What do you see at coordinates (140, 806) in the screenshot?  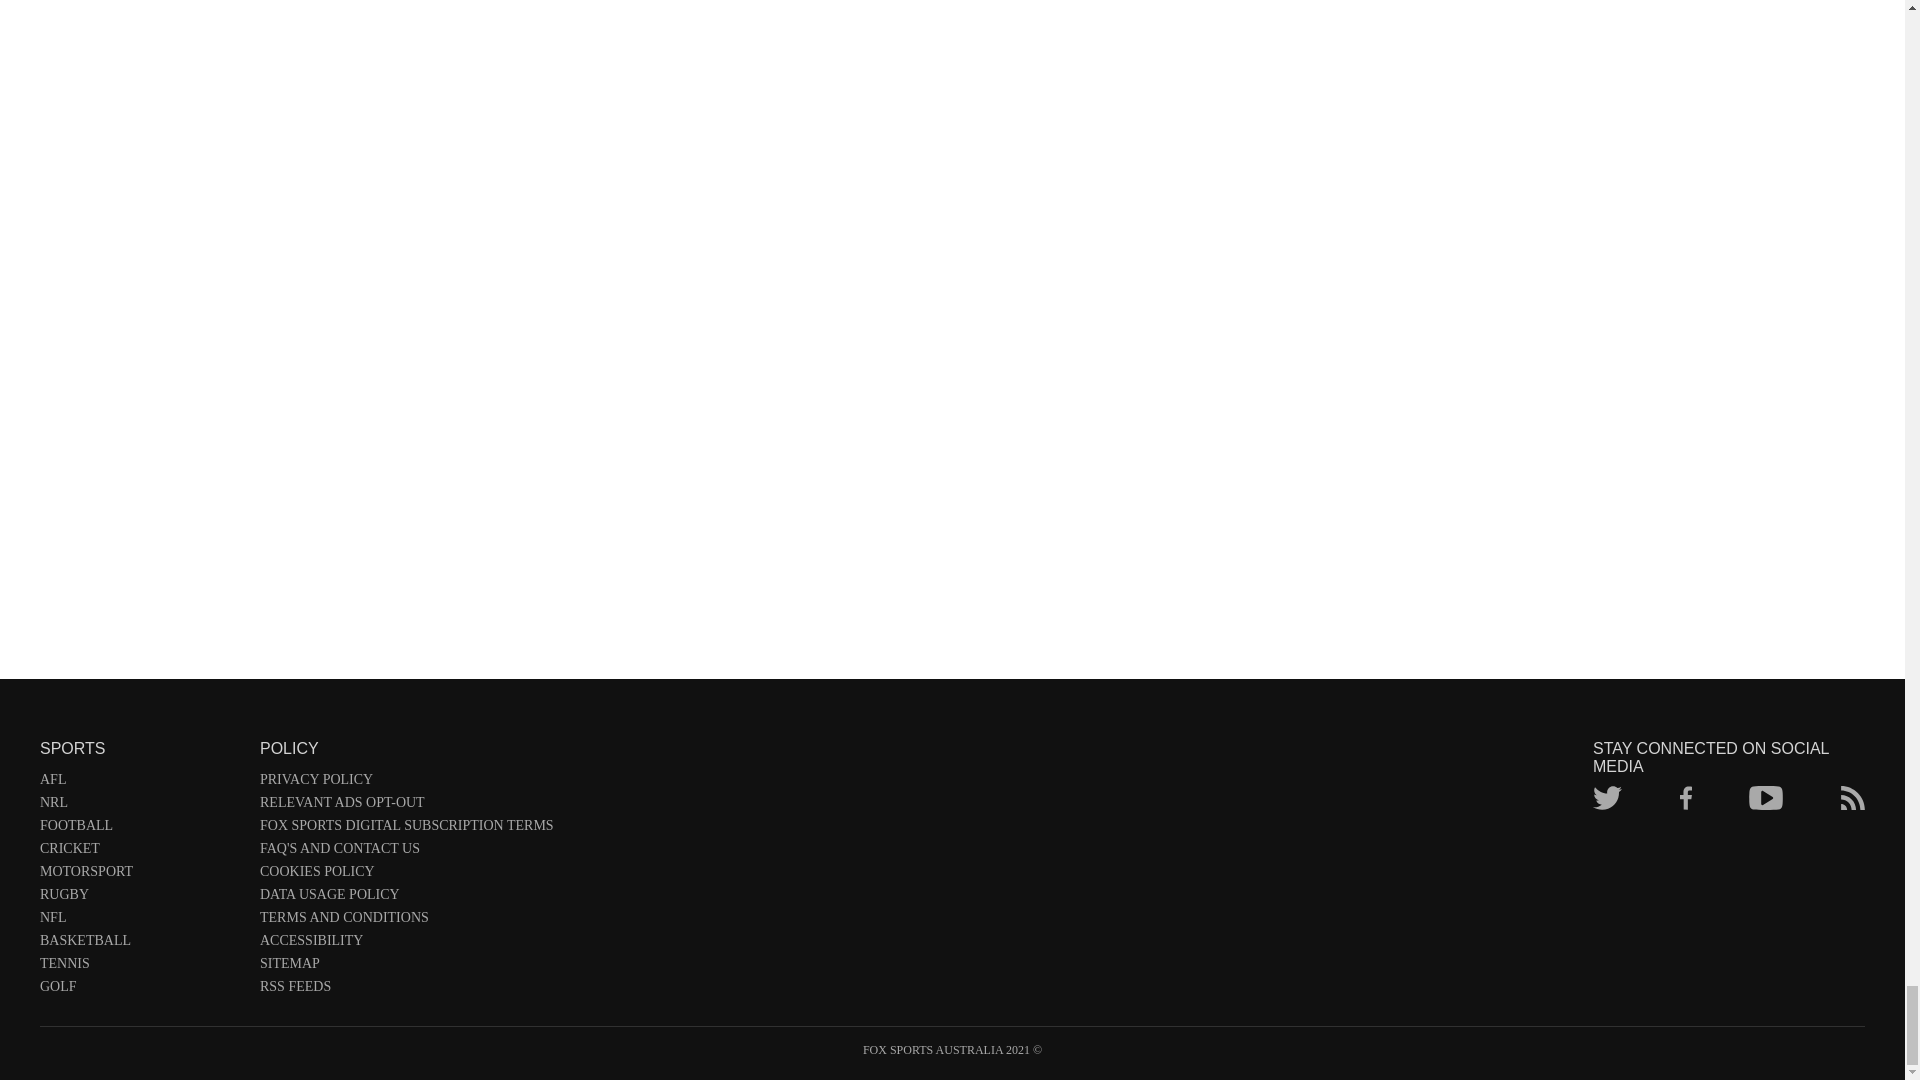 I see `NRL` at bounding box center [140, 806].